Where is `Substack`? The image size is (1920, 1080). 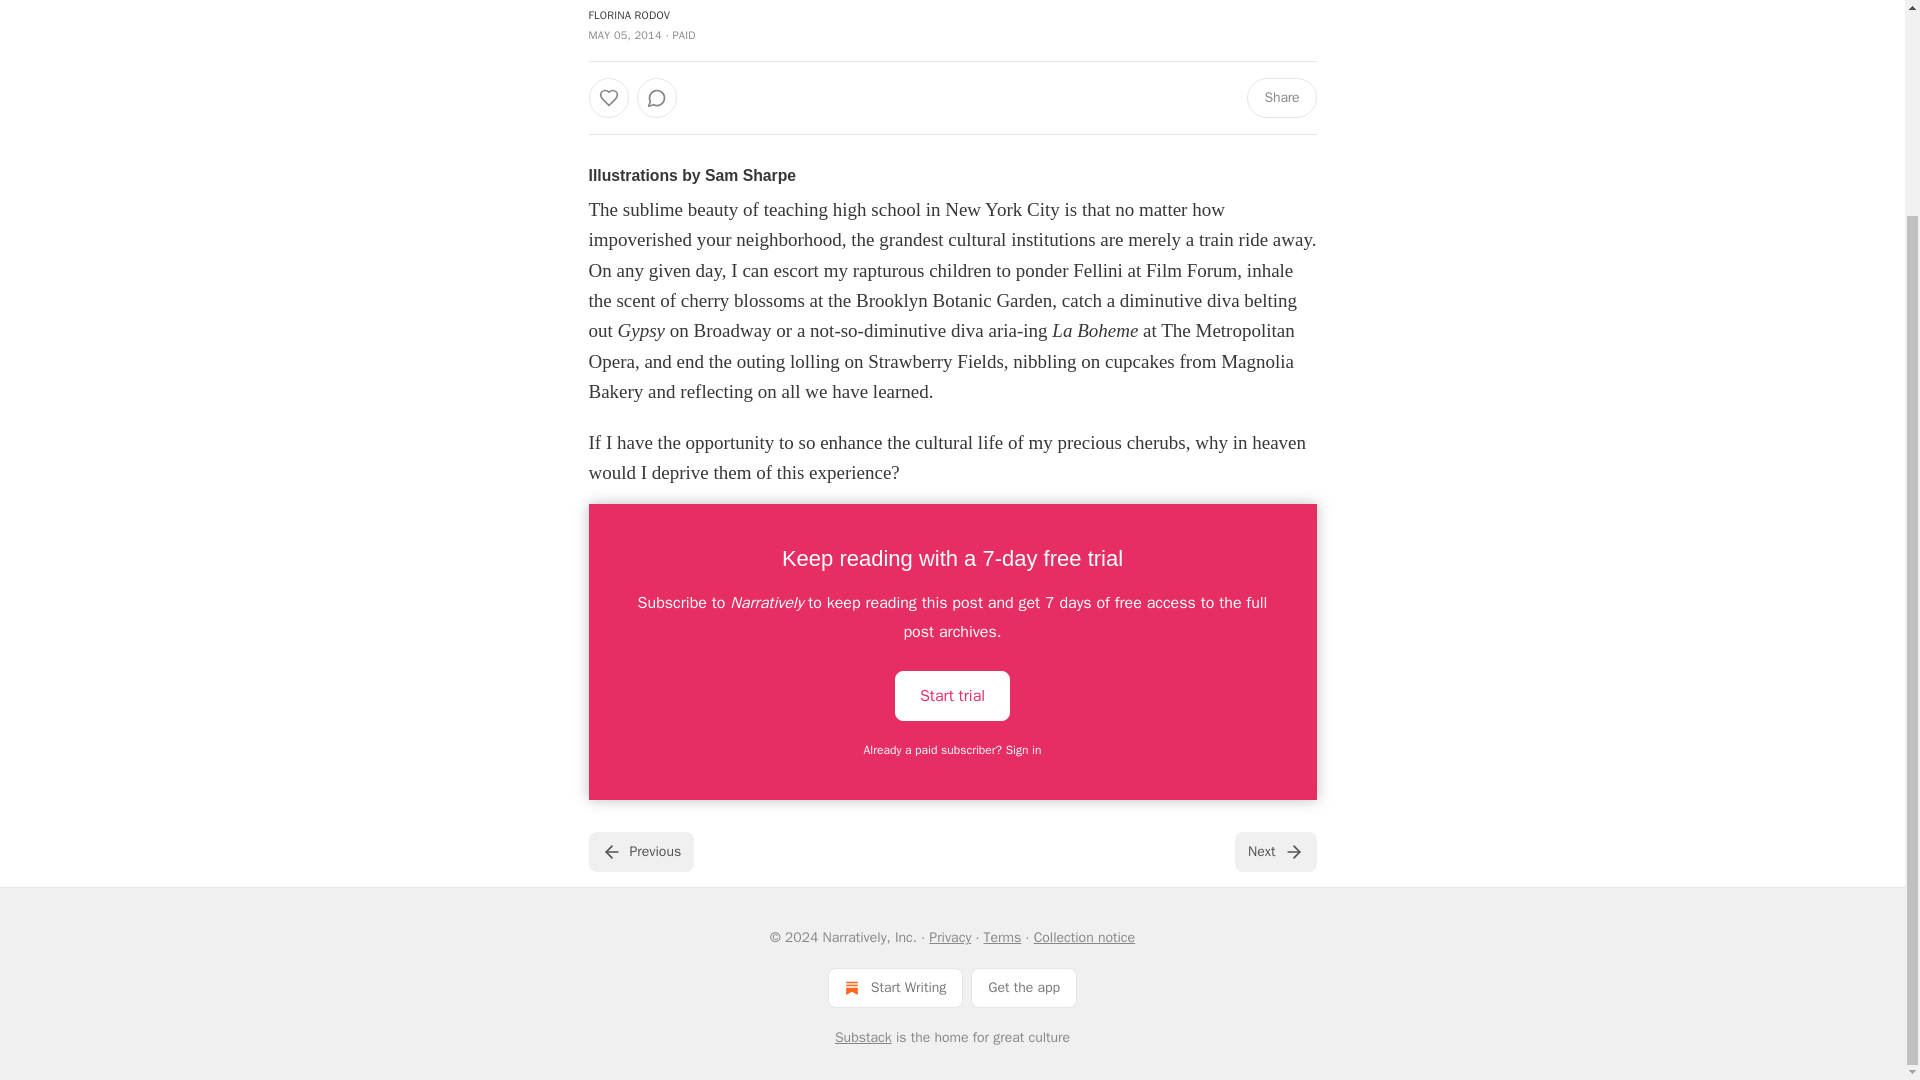 Substack is located at coordinates (864, 1038).